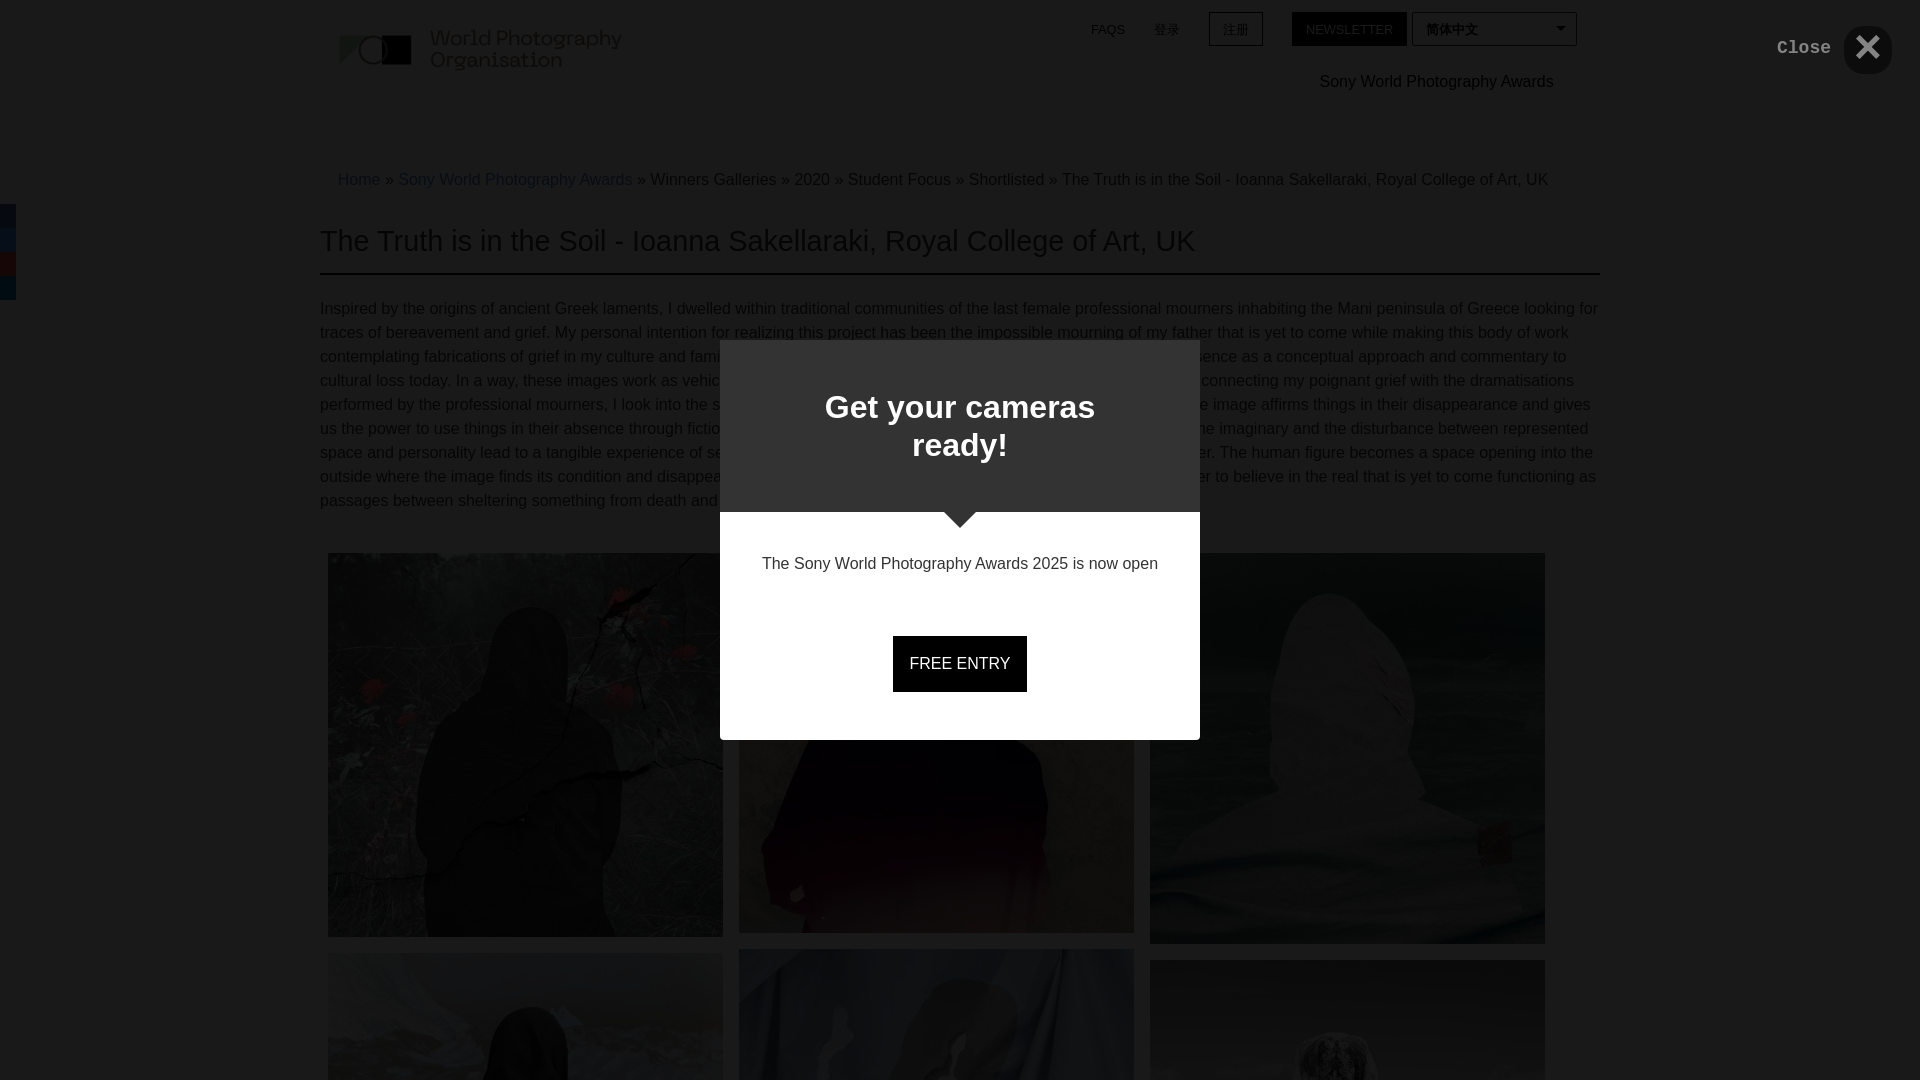  Describe the element at coordinates (1436, 82) in the screenshot. I see `Sony World Photography Awards` at that location.